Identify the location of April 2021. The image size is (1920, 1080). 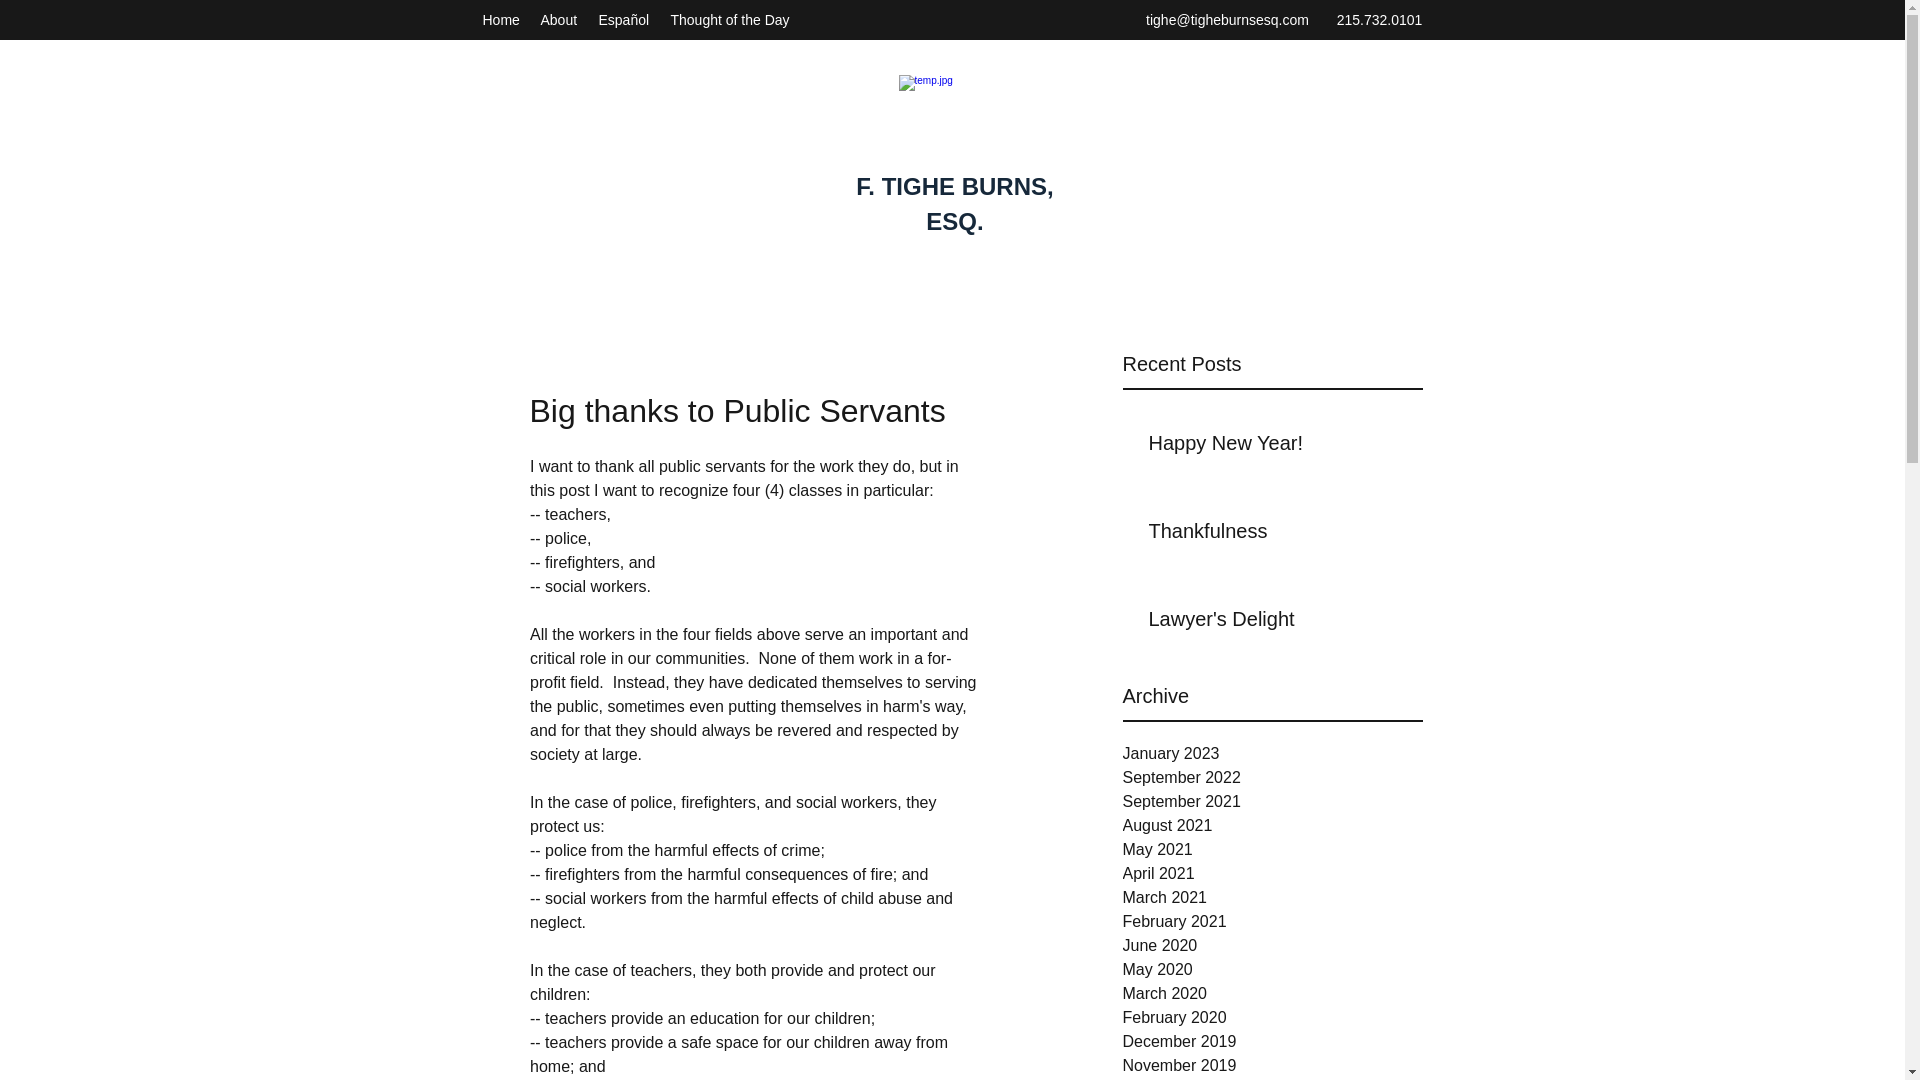
(1272, 873).